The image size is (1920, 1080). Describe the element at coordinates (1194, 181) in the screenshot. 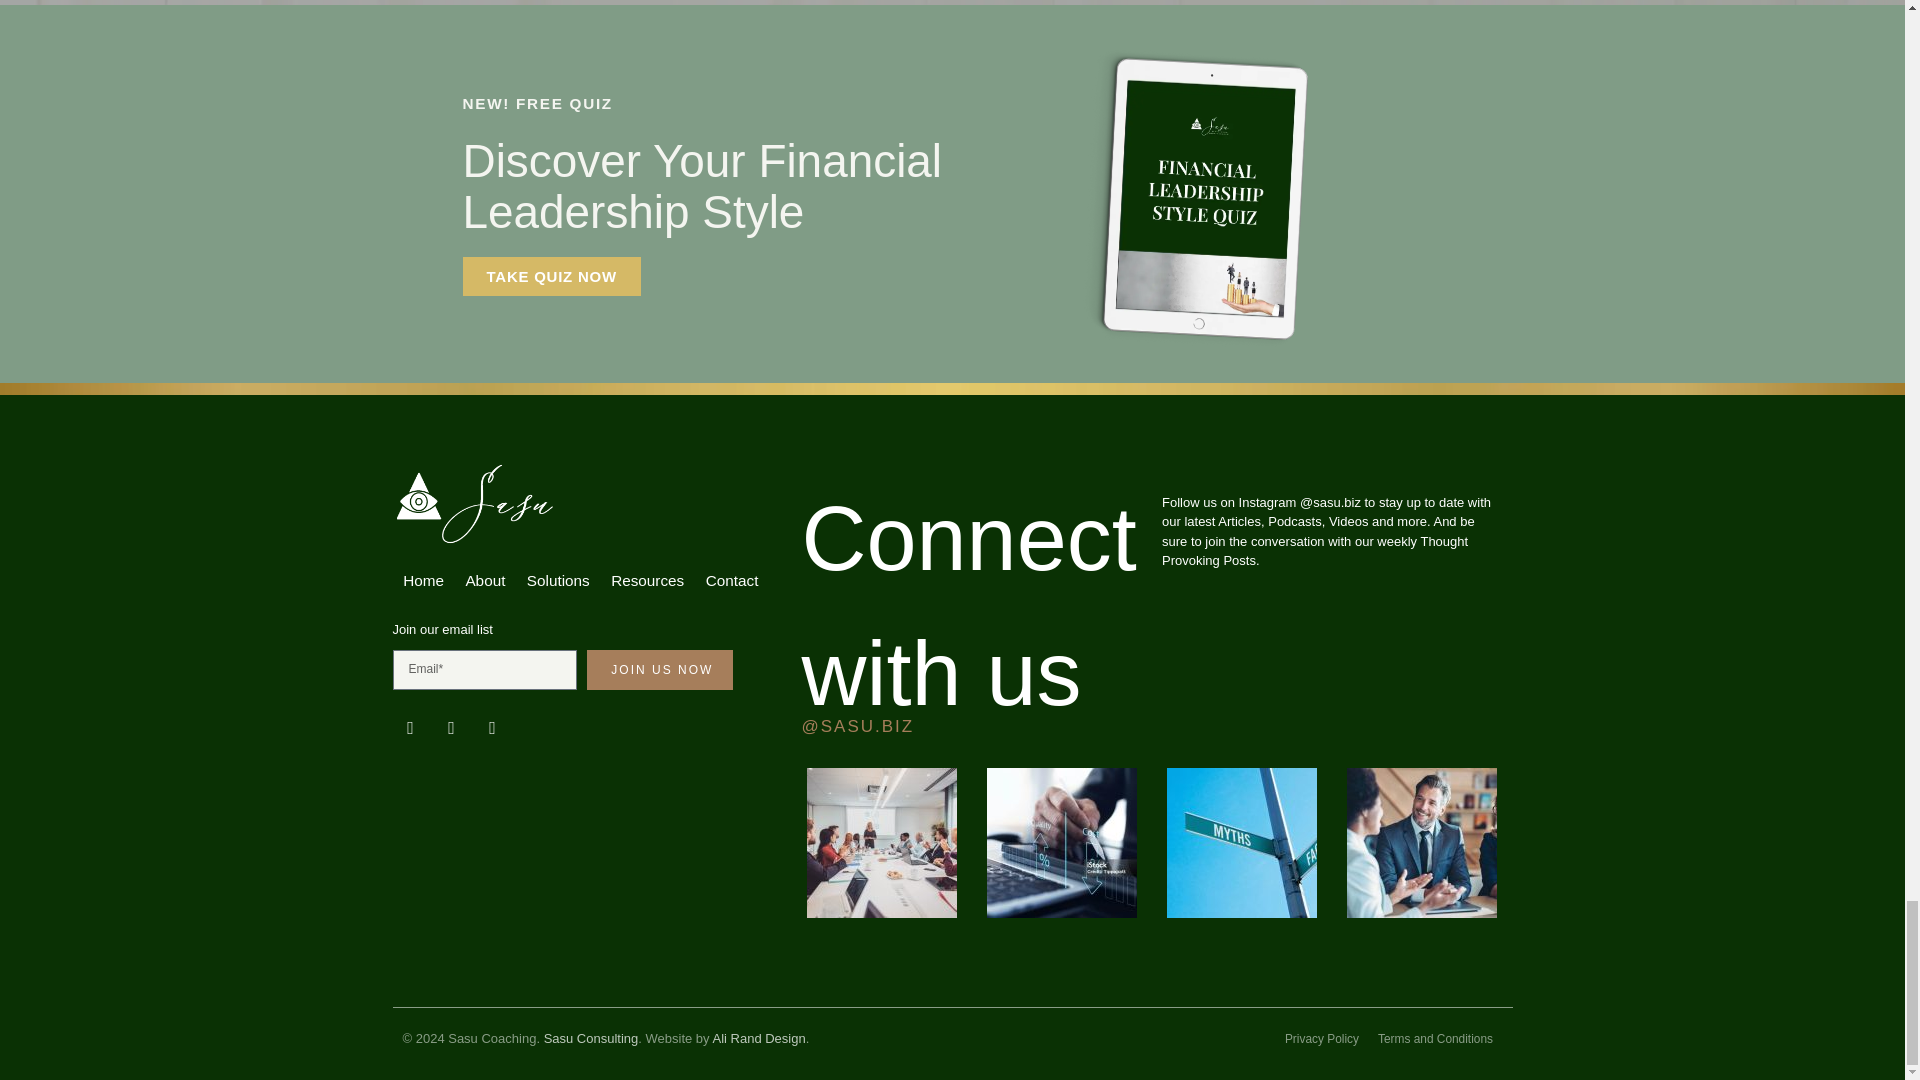

I see `quiz` at that location.